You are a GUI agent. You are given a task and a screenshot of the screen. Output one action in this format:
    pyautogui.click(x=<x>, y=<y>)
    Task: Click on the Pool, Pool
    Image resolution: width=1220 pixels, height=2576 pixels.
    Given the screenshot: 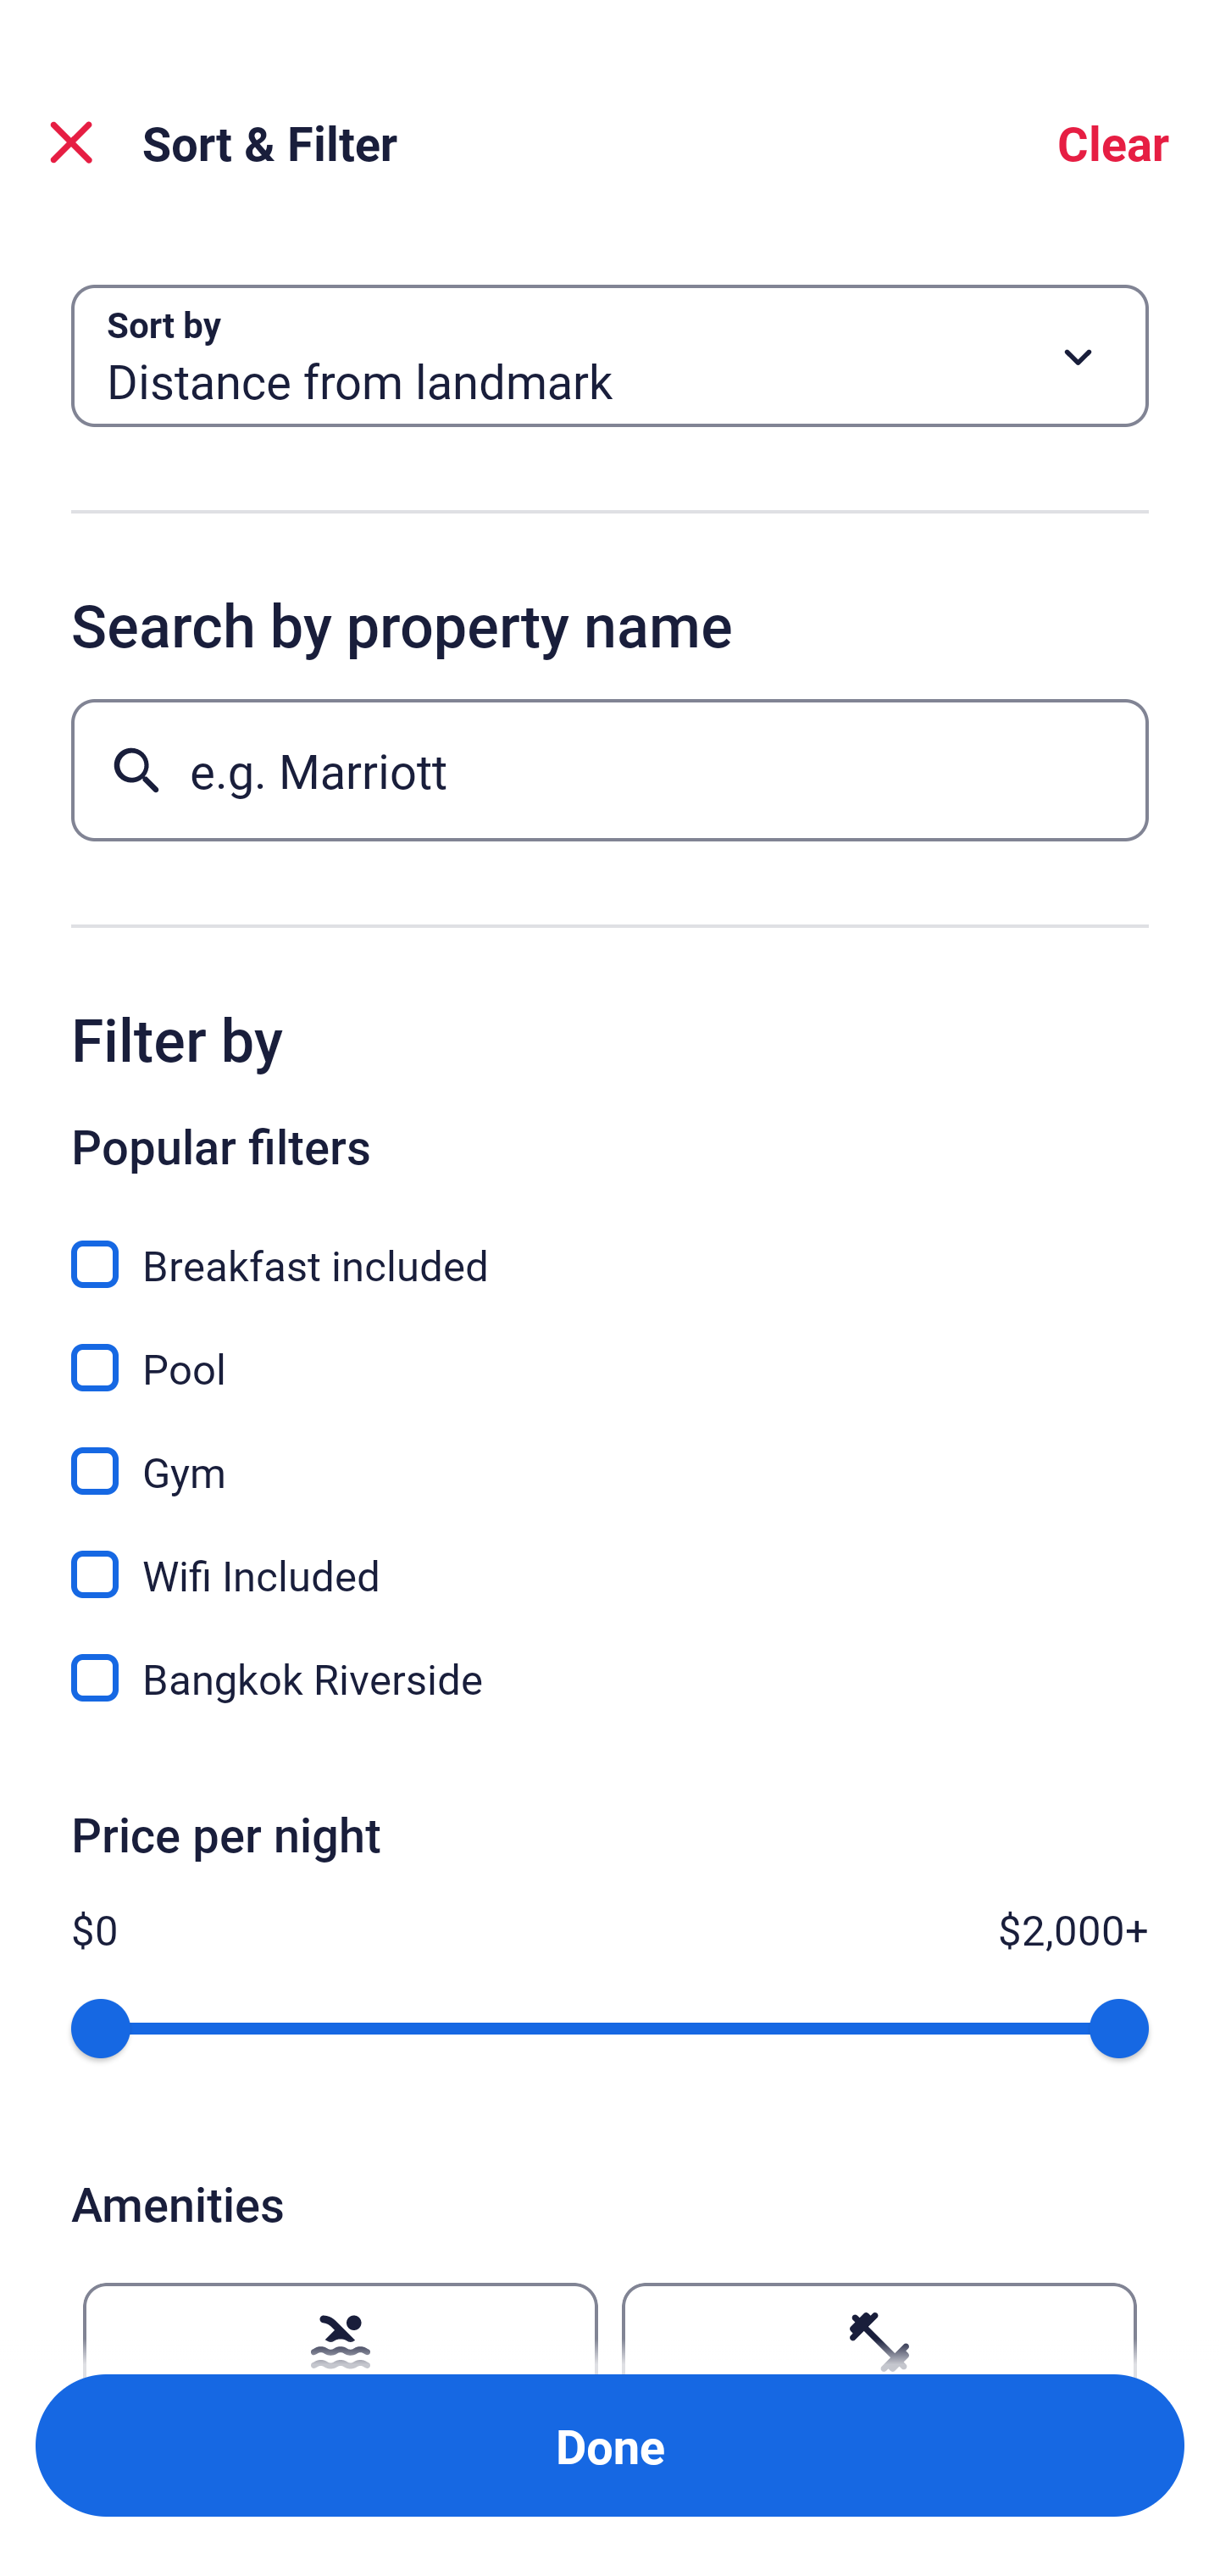 What is the action you would take?
    pyautogui.click(x=610, y=1349)
    